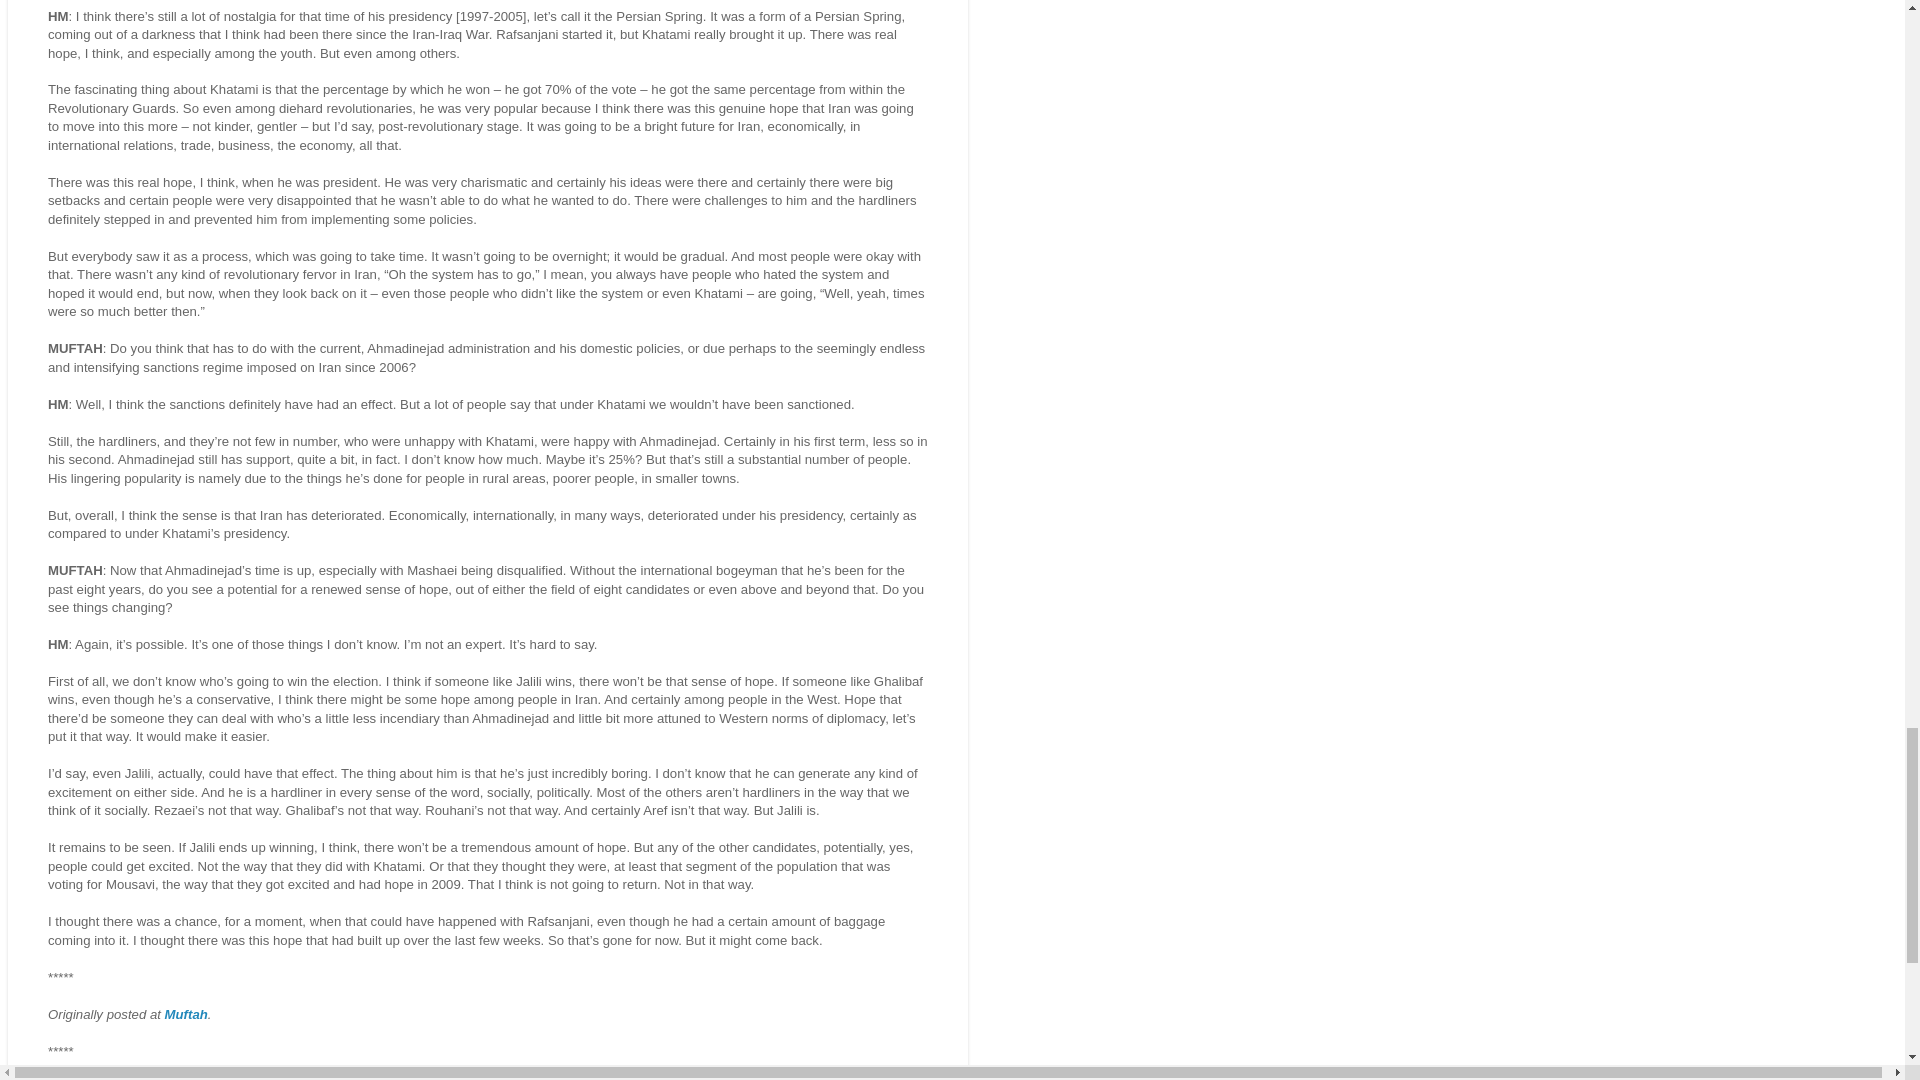 The height and width of the screenshot is (1080, 1920). Describe the element at coordinates (186, 1014) in the screenshot. I see `Muftah` at that location.